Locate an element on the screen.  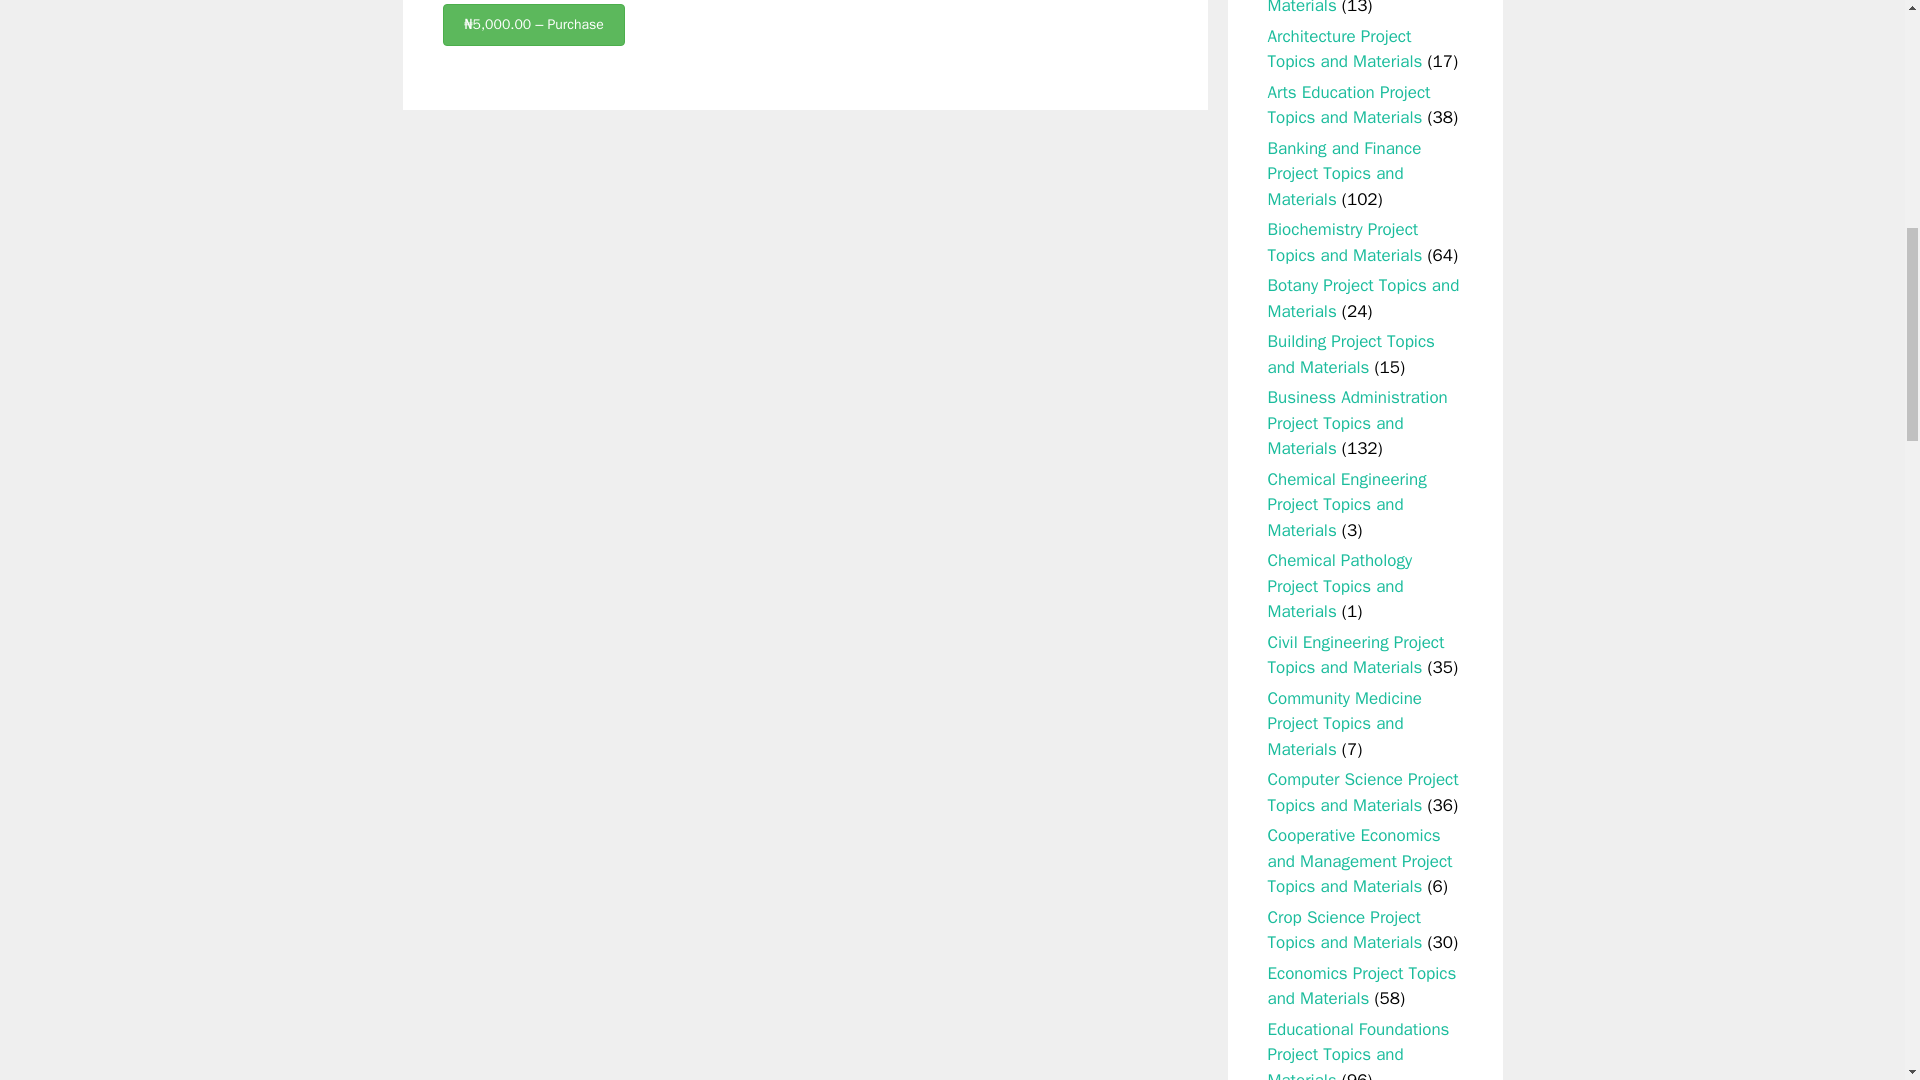
Archaeology and Tourism Project Topics and Materials is located at coordinates (1360, 8).